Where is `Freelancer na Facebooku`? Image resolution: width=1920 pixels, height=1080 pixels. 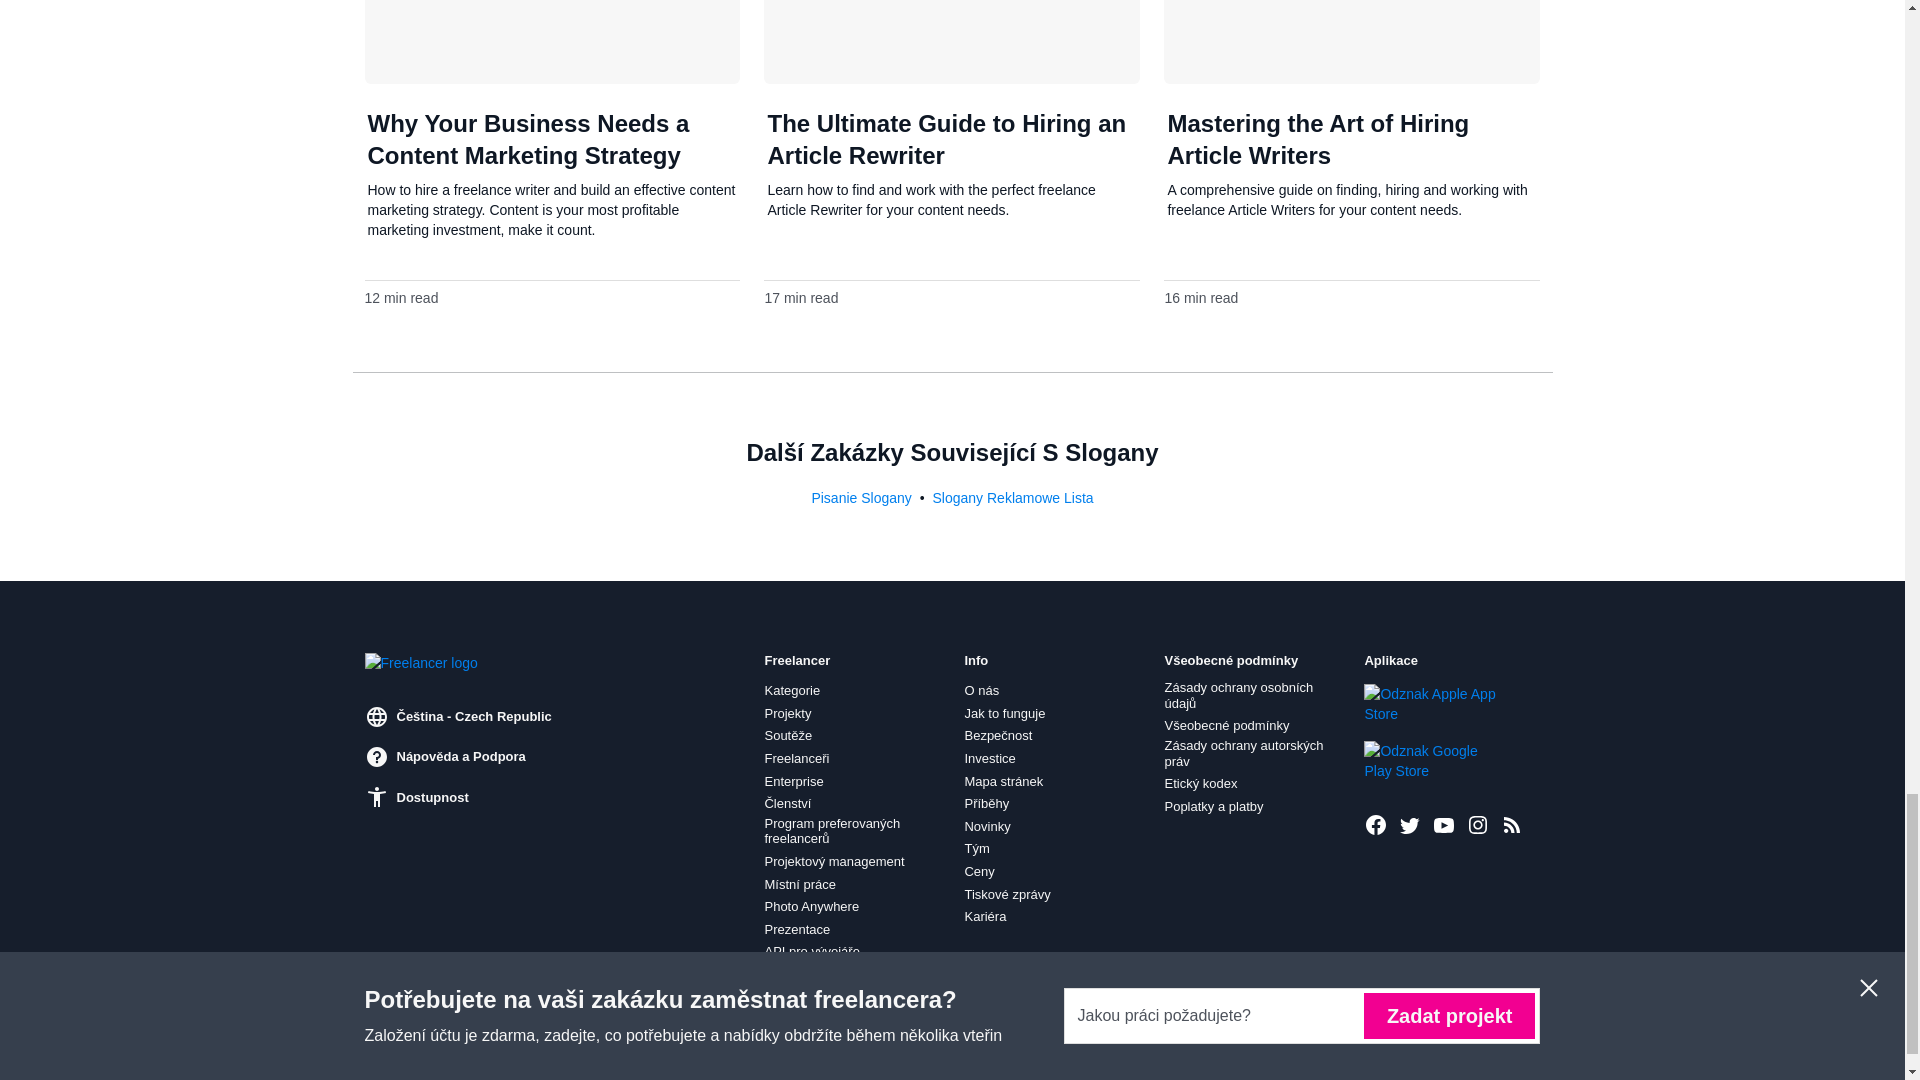 Freelancer na Facebooku is located at coordinates (1376, 825).